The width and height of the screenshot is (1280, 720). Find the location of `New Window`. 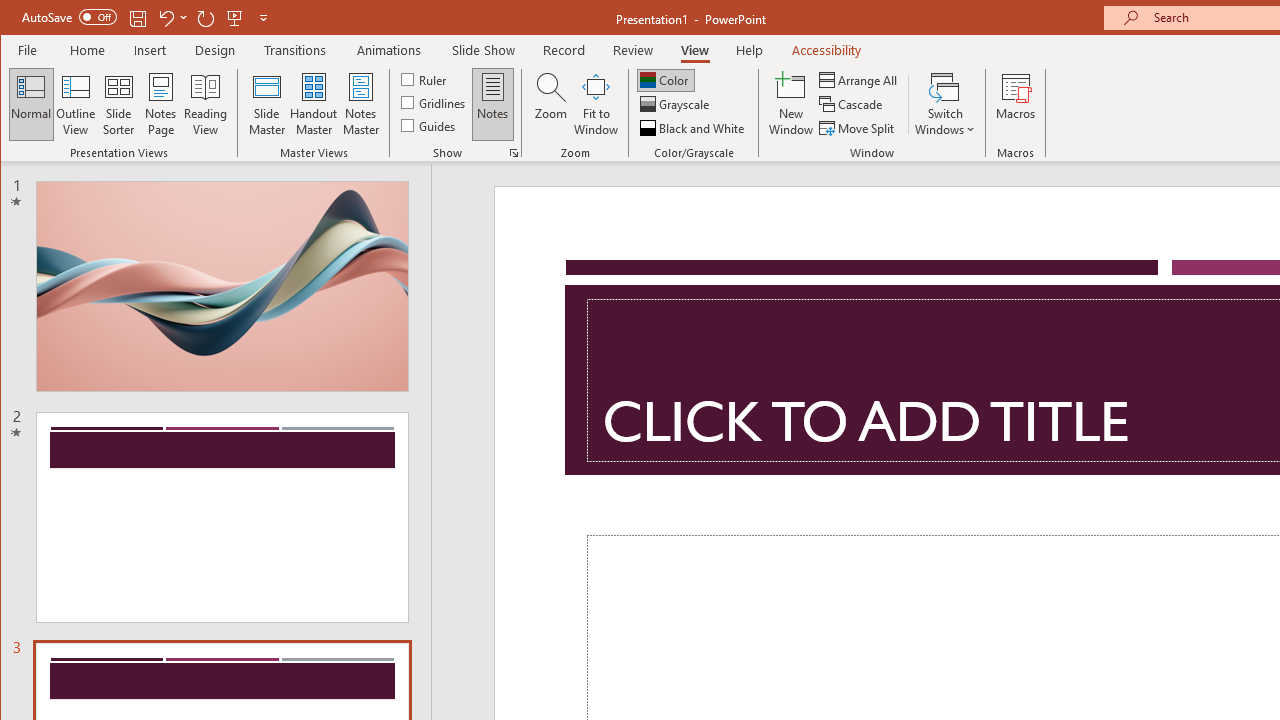

New Window is located at coordinates (791, 104).